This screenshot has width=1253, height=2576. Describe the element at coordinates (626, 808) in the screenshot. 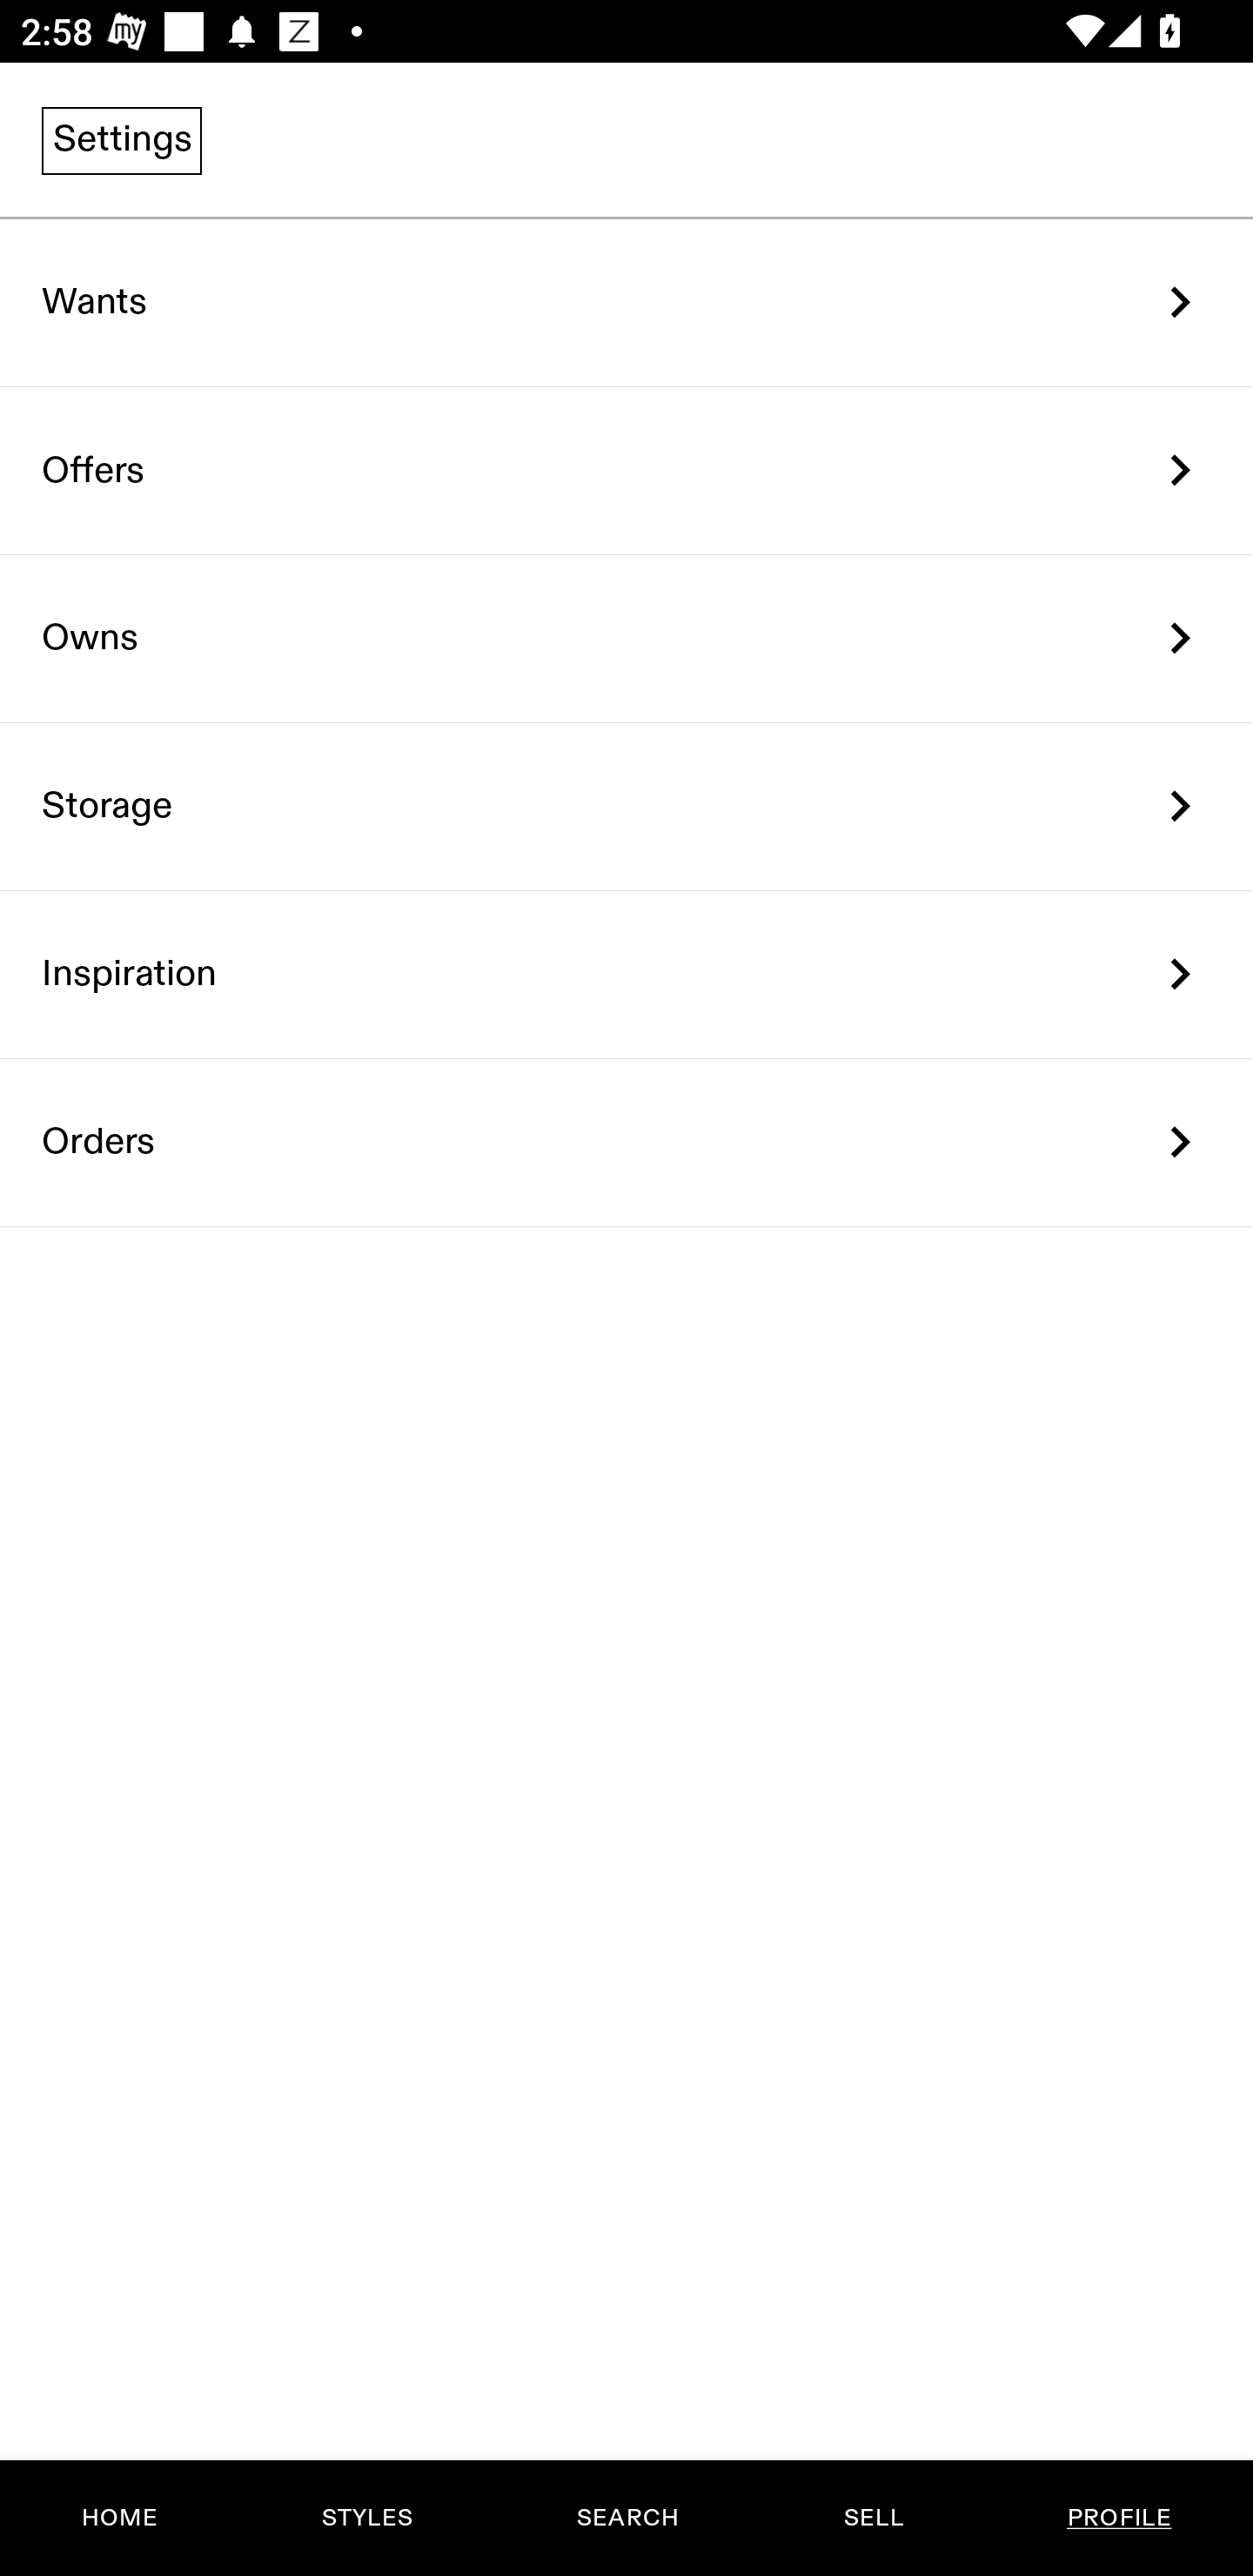

I see `Storage` at that location.